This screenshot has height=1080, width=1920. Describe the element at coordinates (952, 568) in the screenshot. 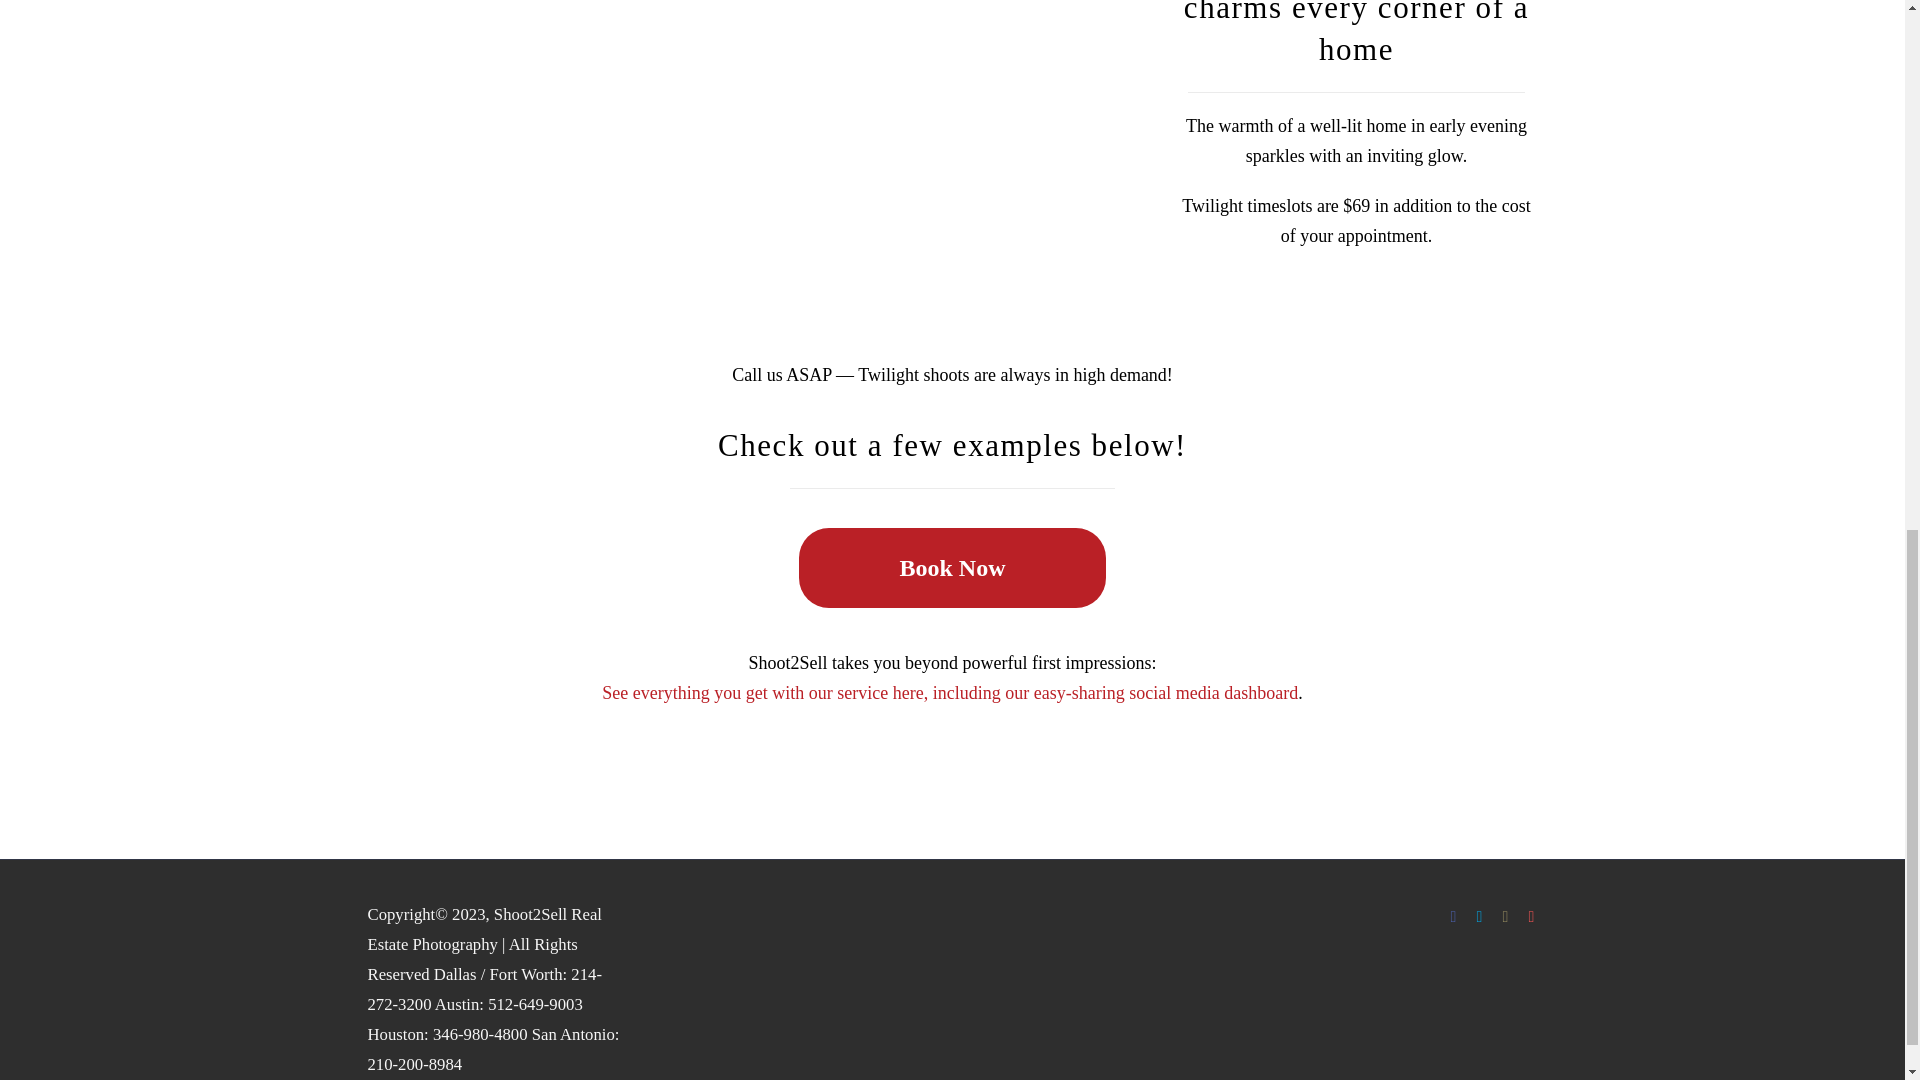

I see `Book Now` at that location.